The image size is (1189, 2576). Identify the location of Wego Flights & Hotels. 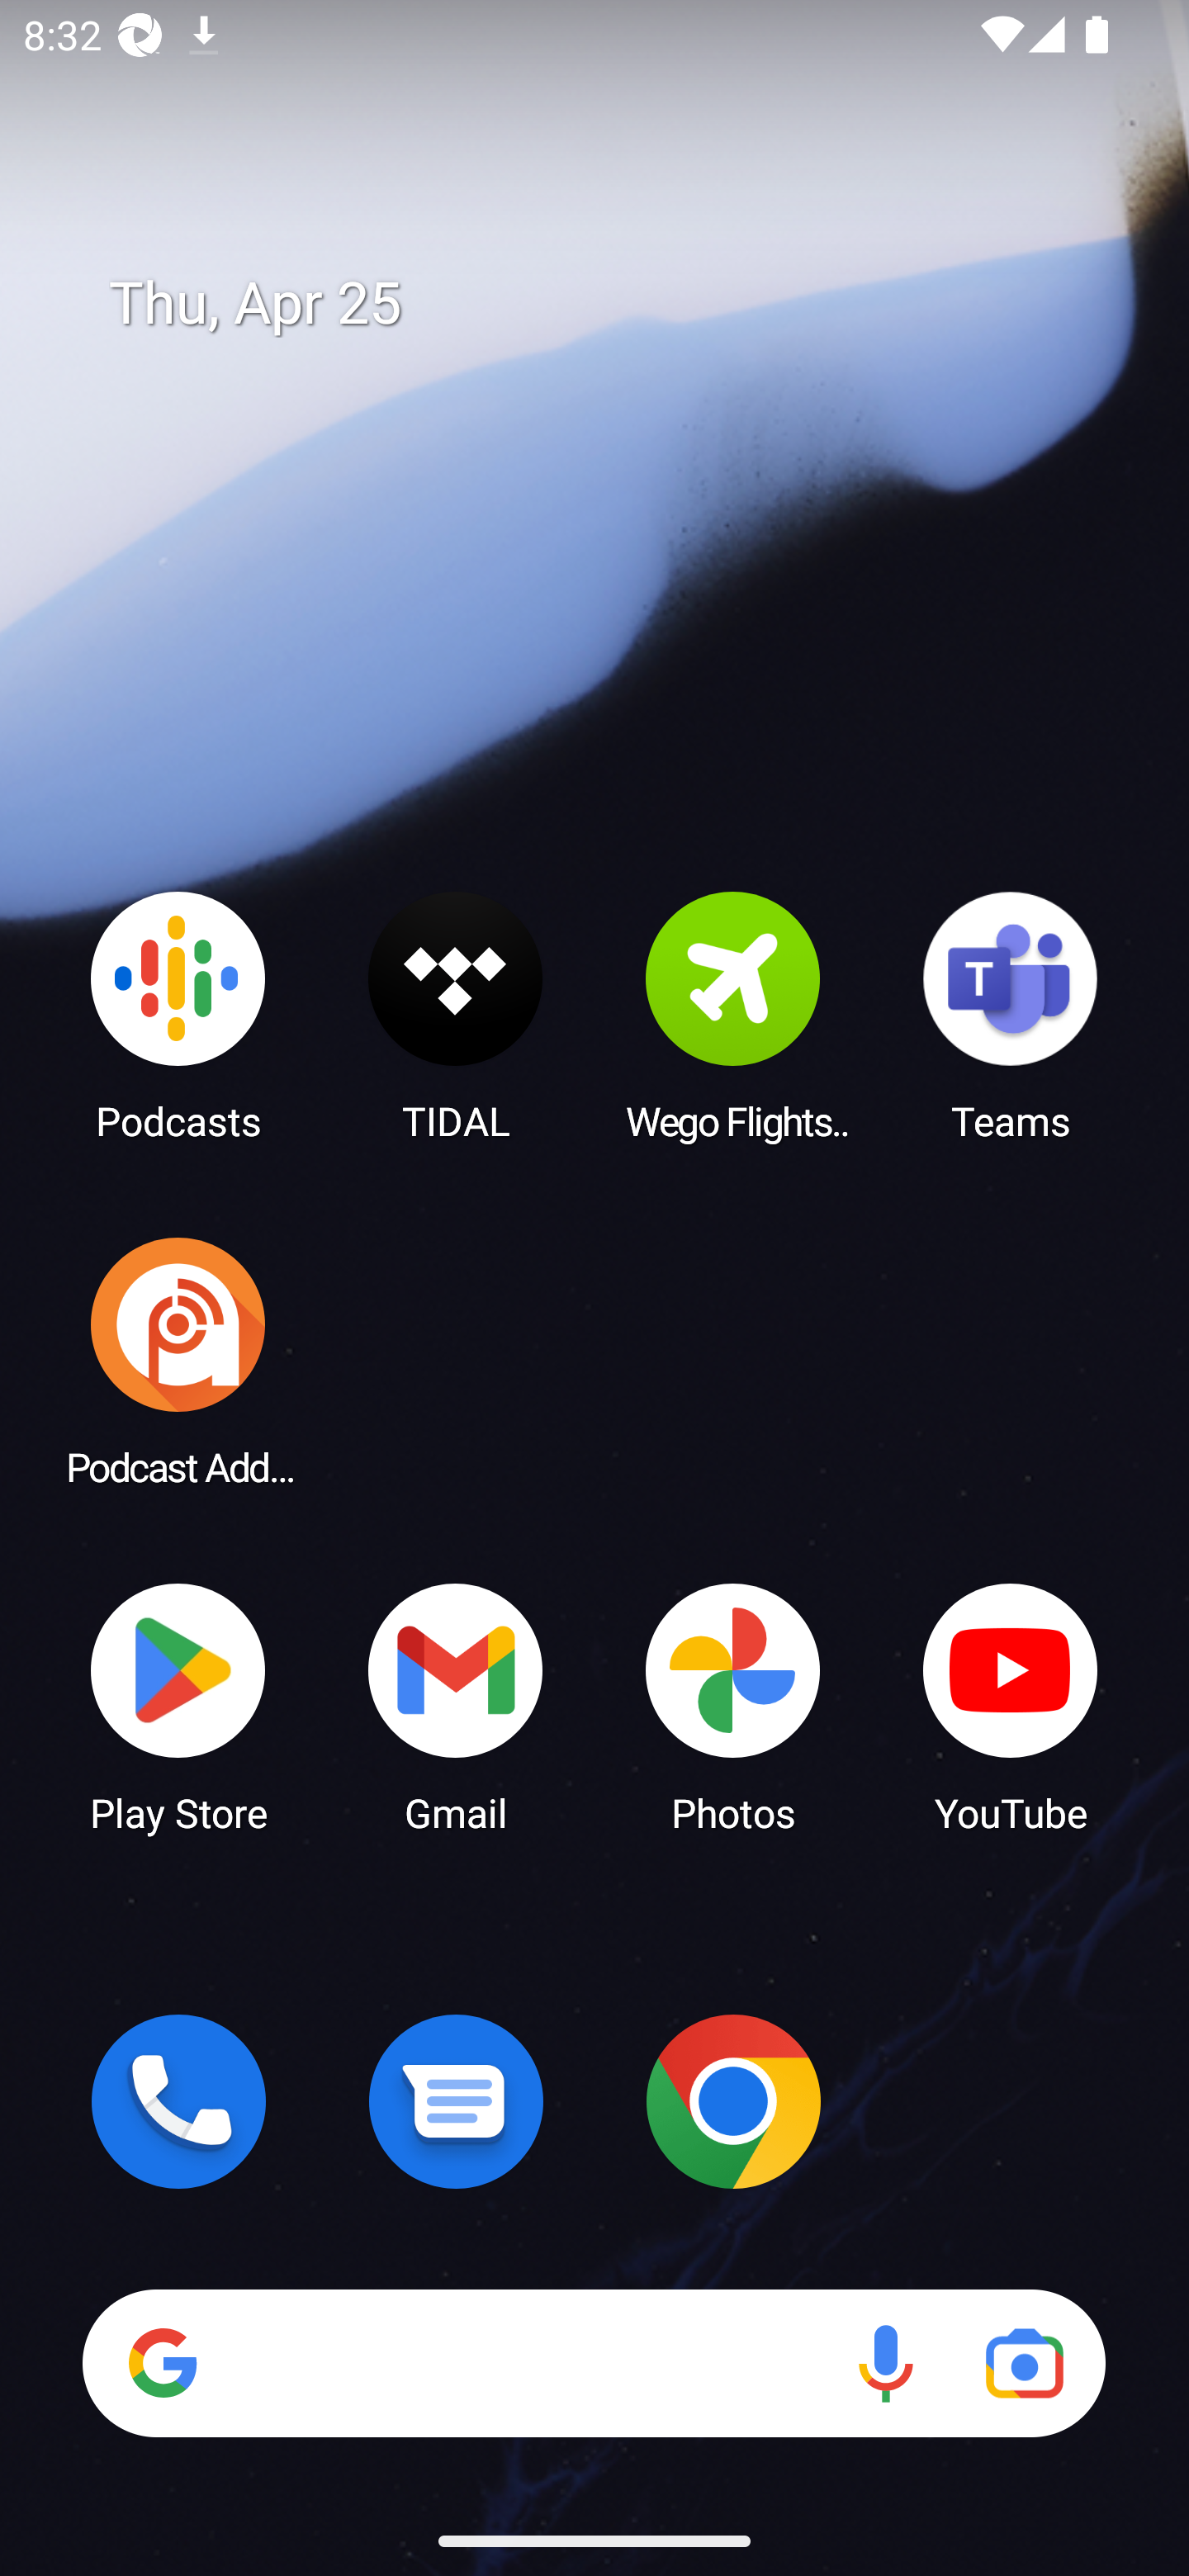
(733, 1015).